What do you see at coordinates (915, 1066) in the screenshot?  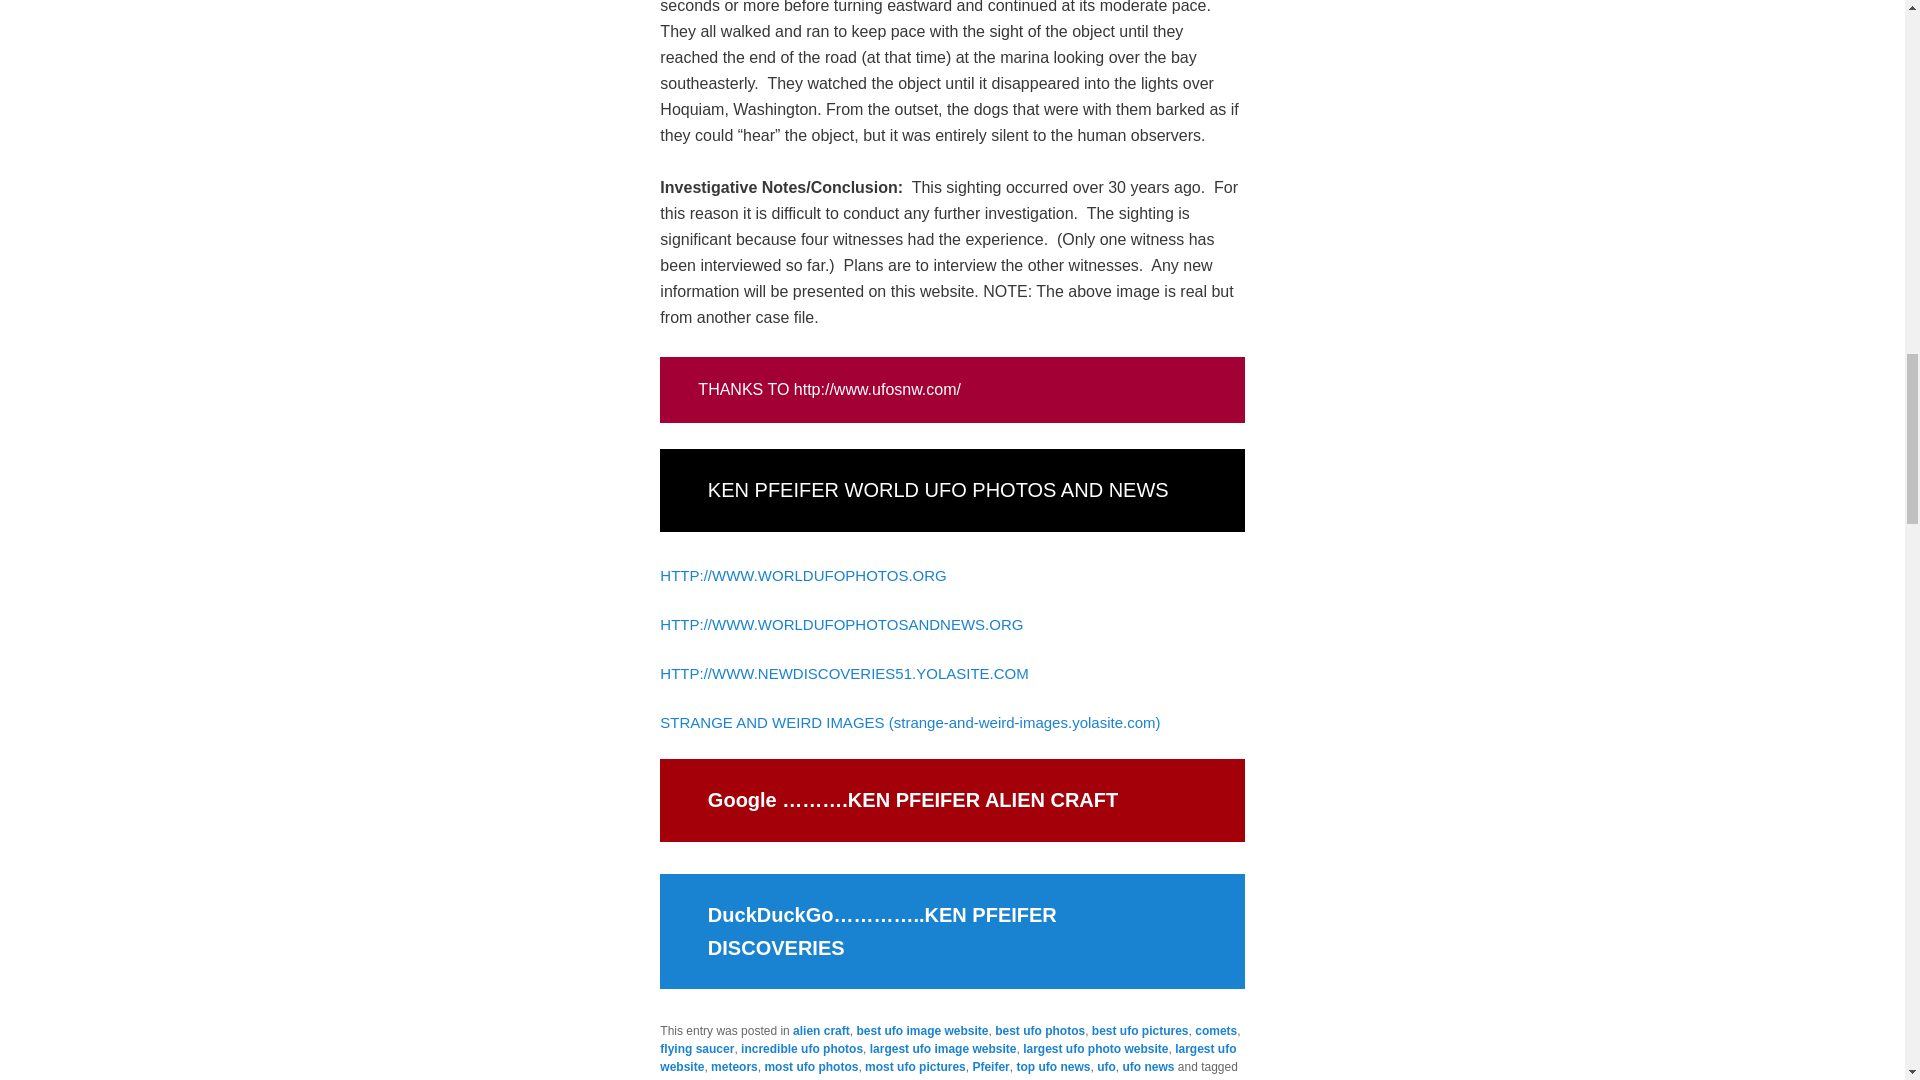 I see `most ufo pictures` at bounding box center [915, 1066].